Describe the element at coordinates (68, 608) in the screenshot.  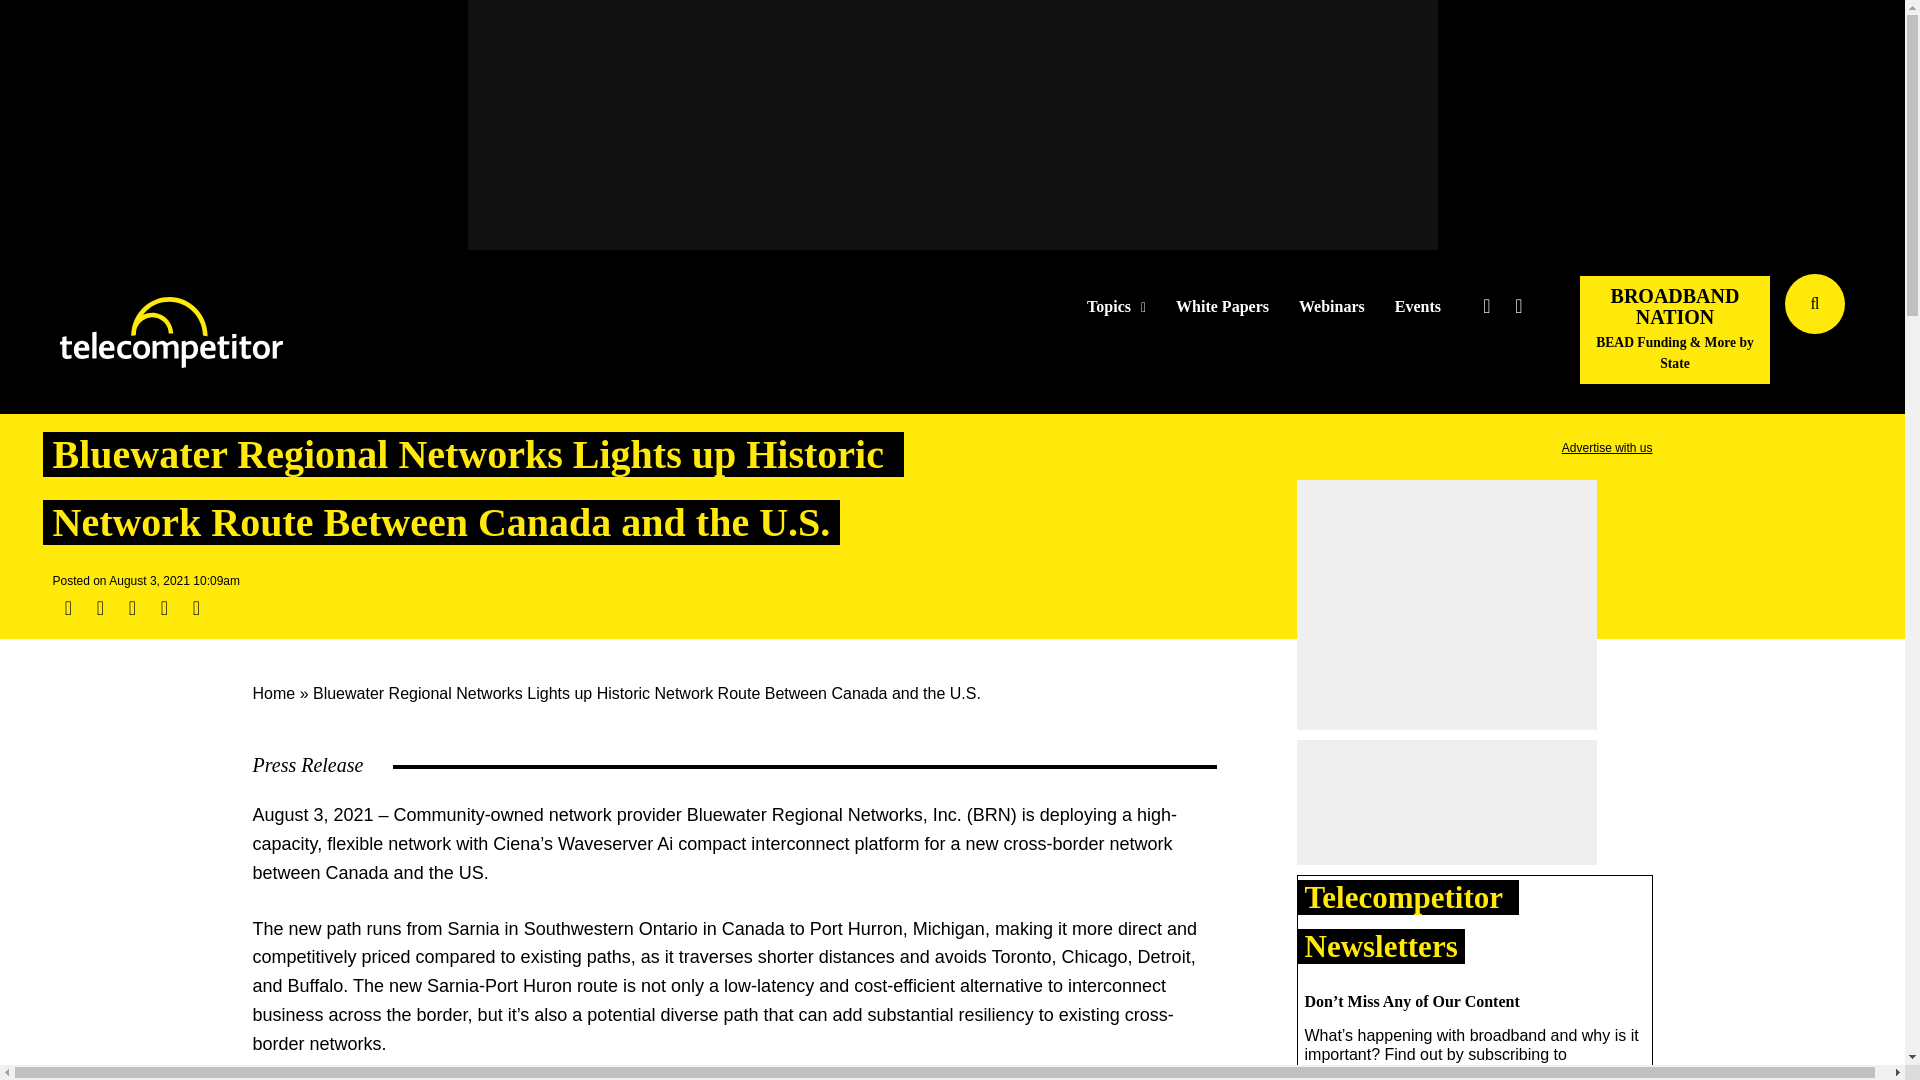
I see `Share on Facebook` at that location.